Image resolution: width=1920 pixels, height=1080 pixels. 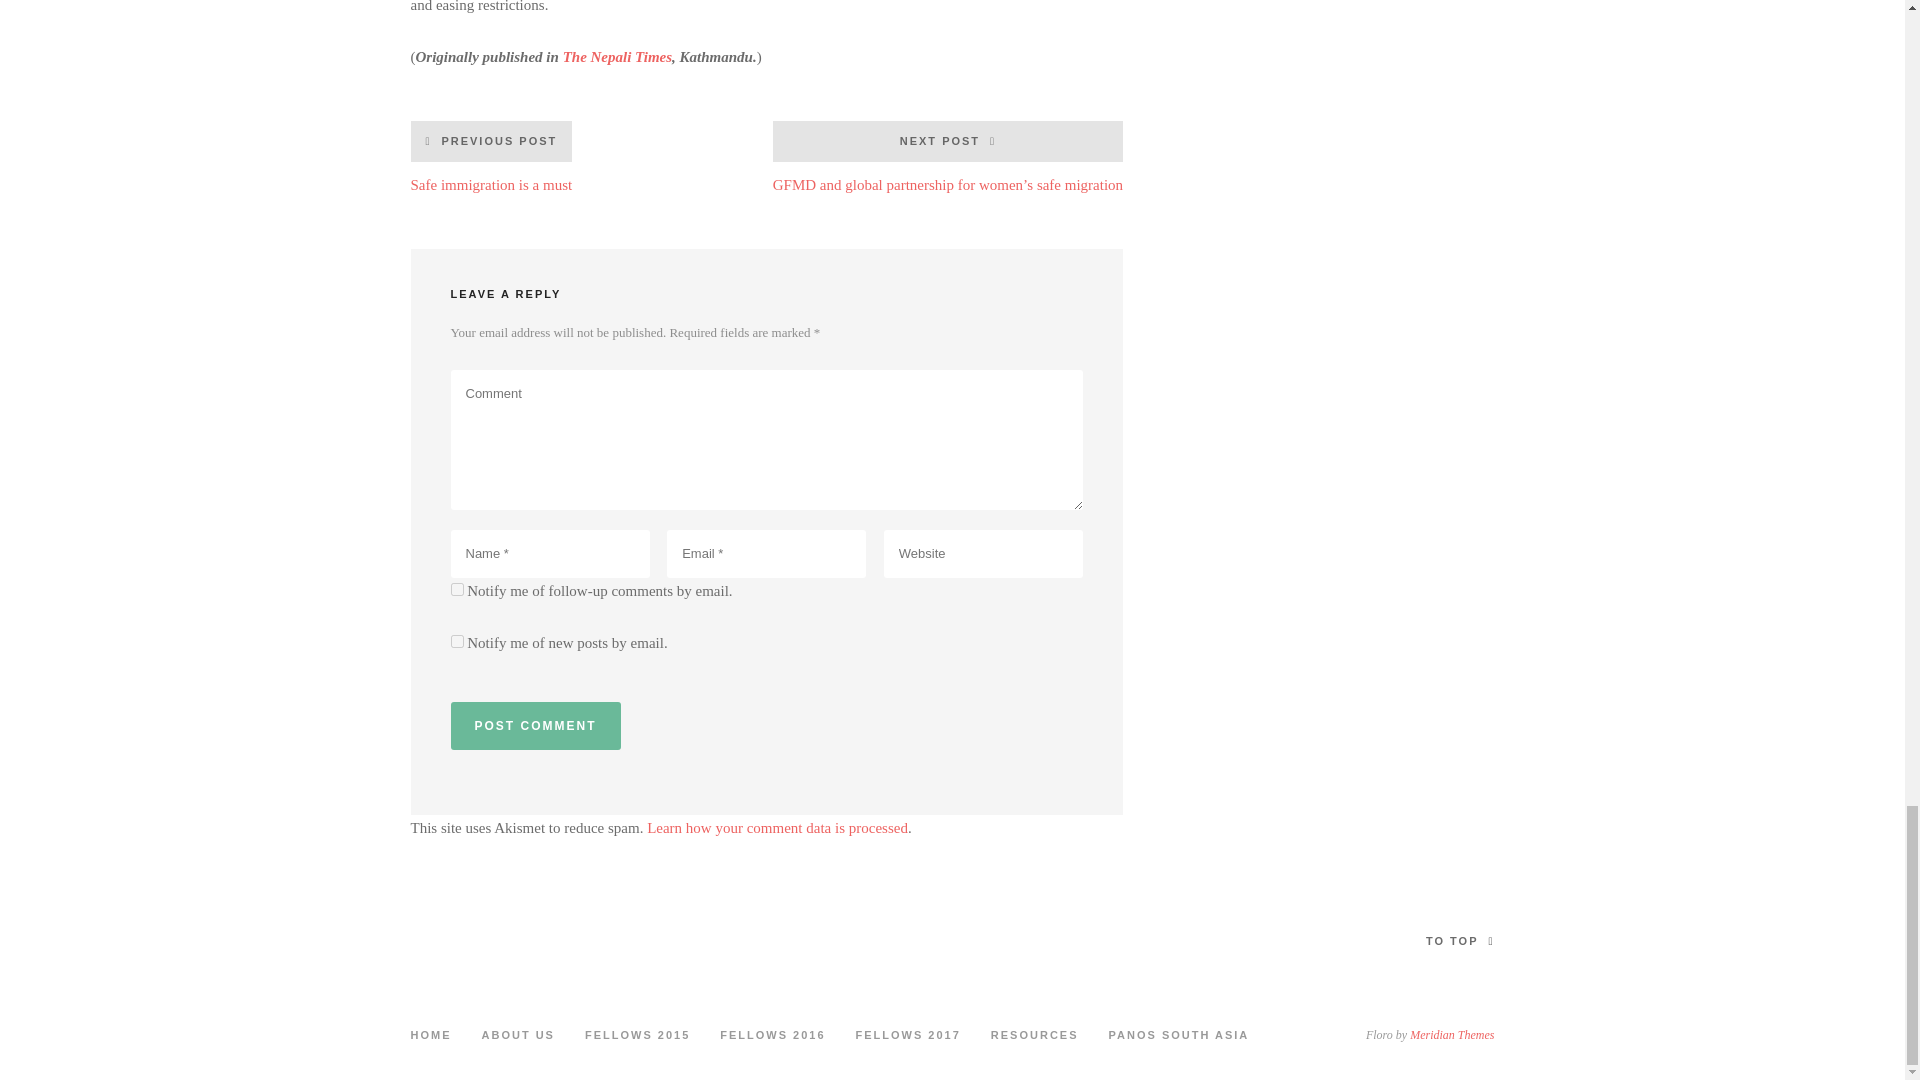 What do you see at coordinates (534, 726) in the screenshot?
I see `Post Comment` at bounding box center [534, 726].